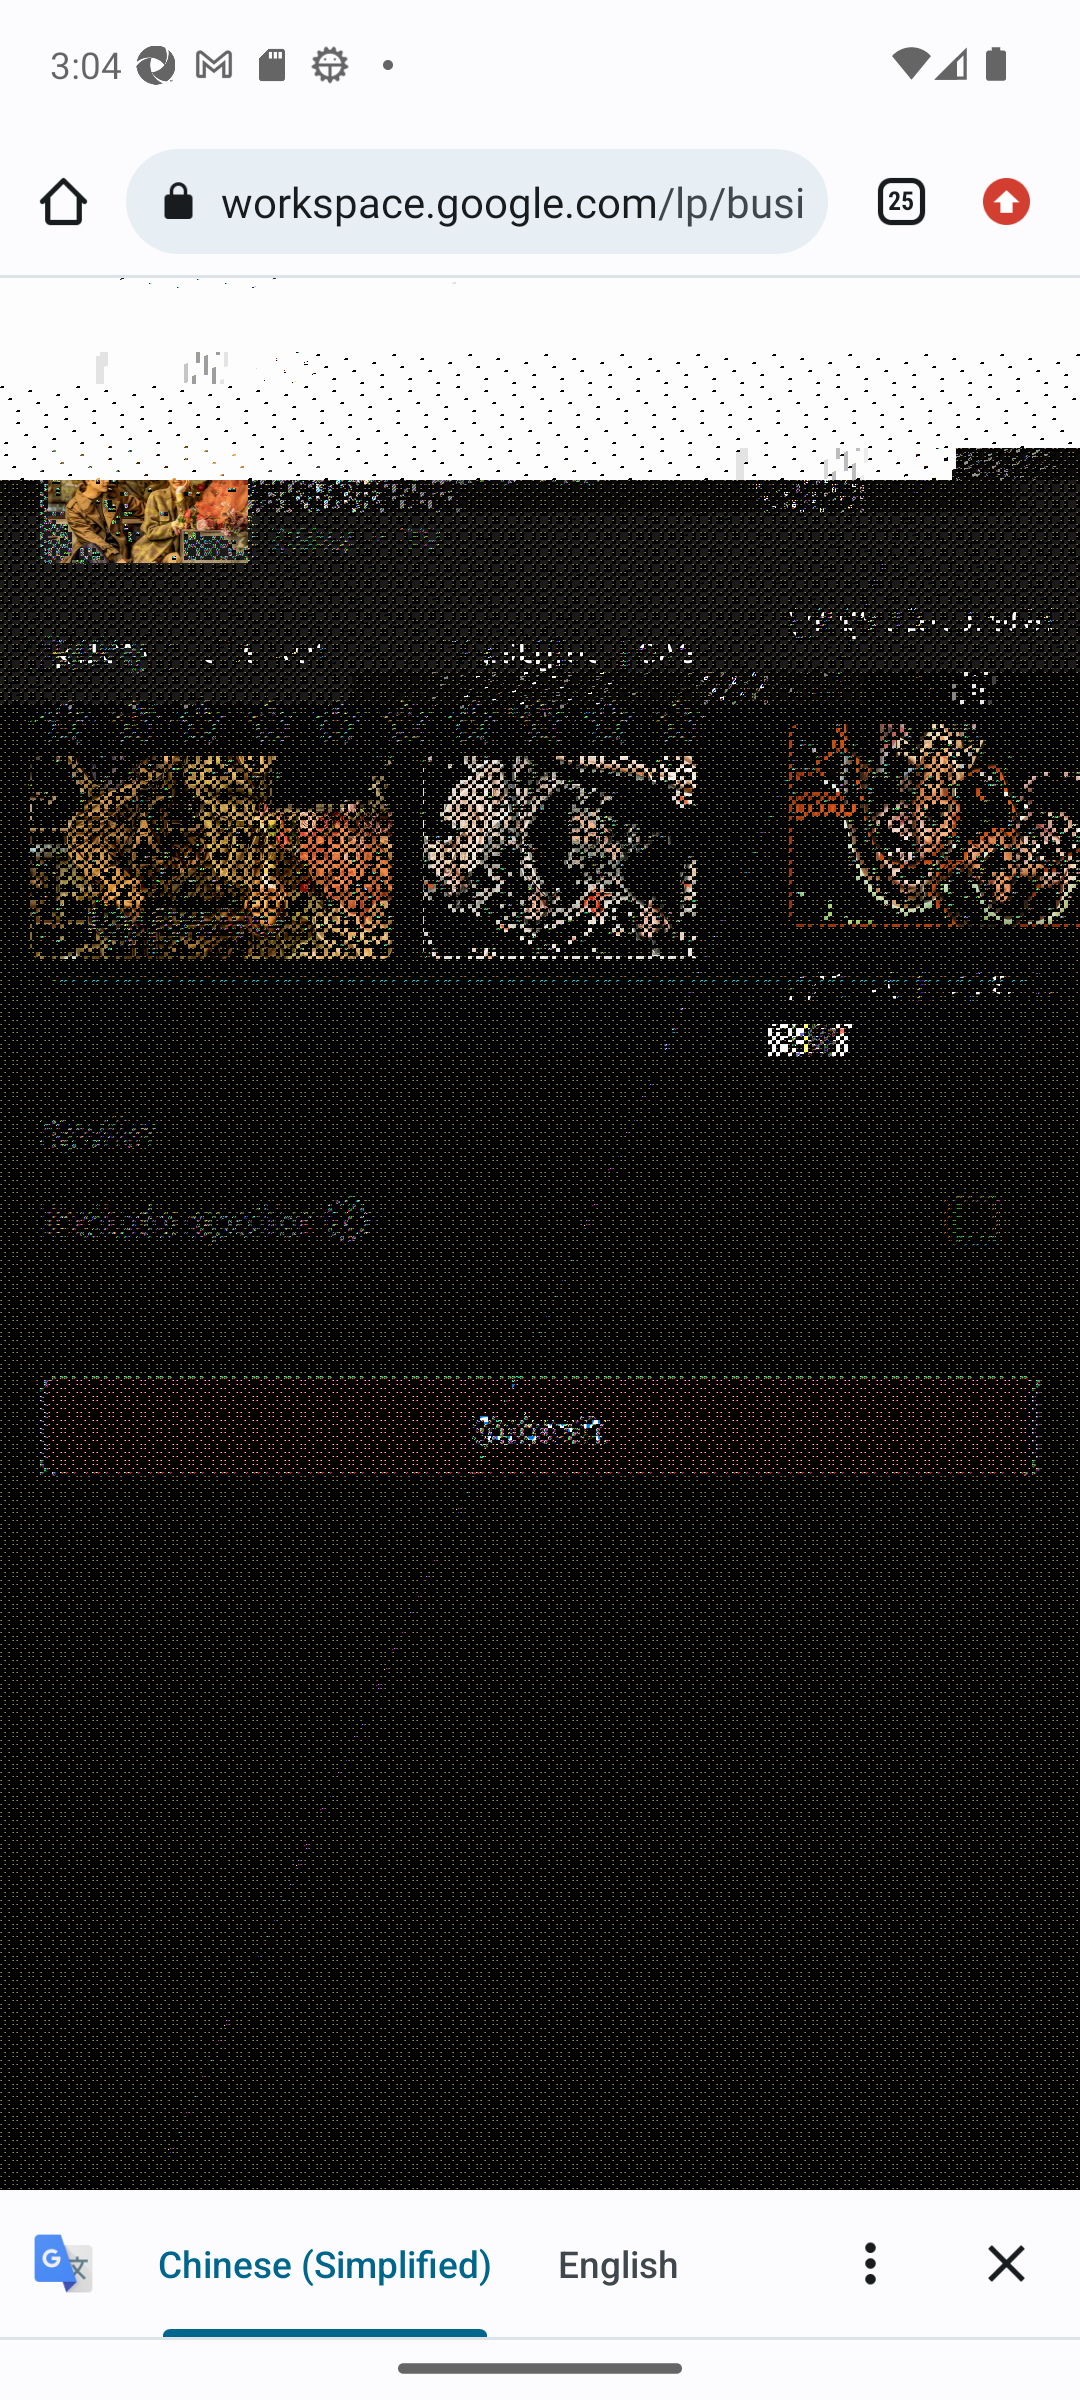 This screenshot has width=1080, height=2400. Describe the element at coordinates (618, 2262) in the screenshot. I see `English` at that location.